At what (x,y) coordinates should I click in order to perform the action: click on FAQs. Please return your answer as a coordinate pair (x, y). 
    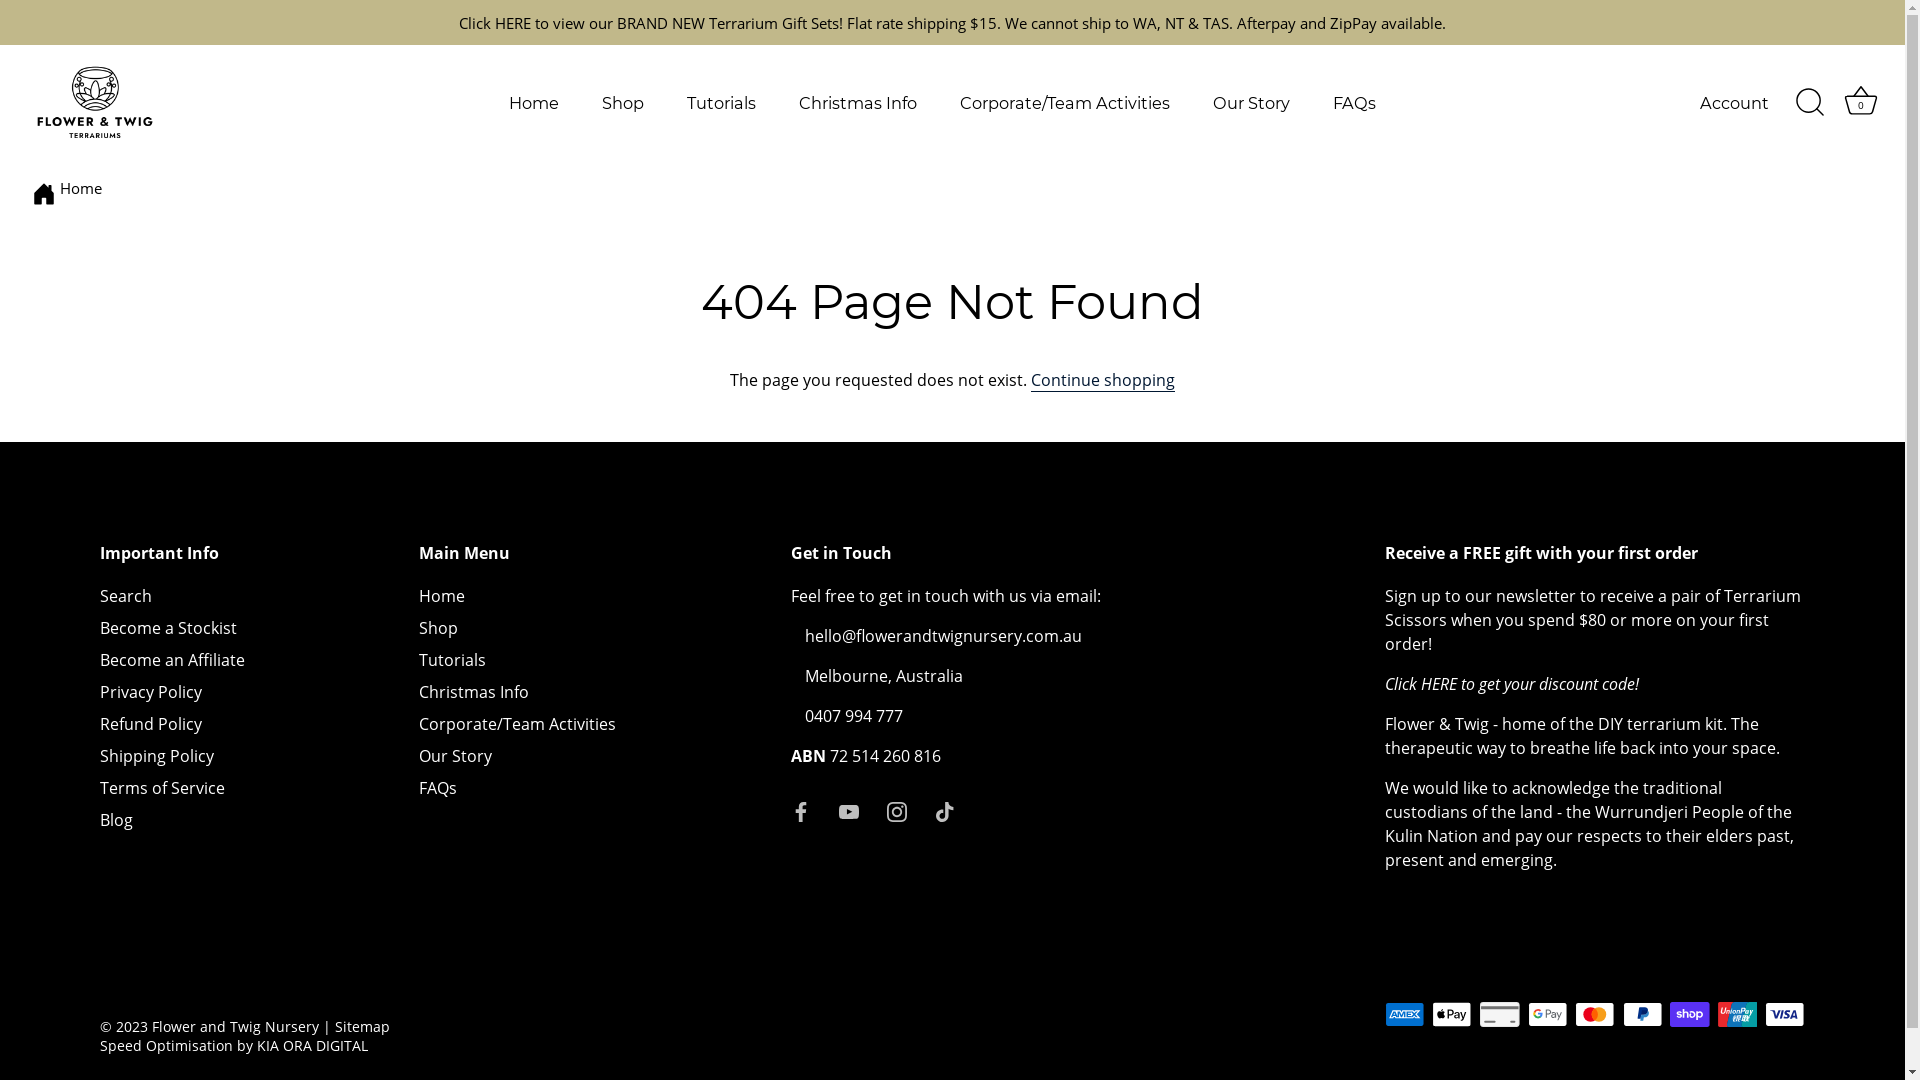
    Looking at the image, I should click on (438, 788).